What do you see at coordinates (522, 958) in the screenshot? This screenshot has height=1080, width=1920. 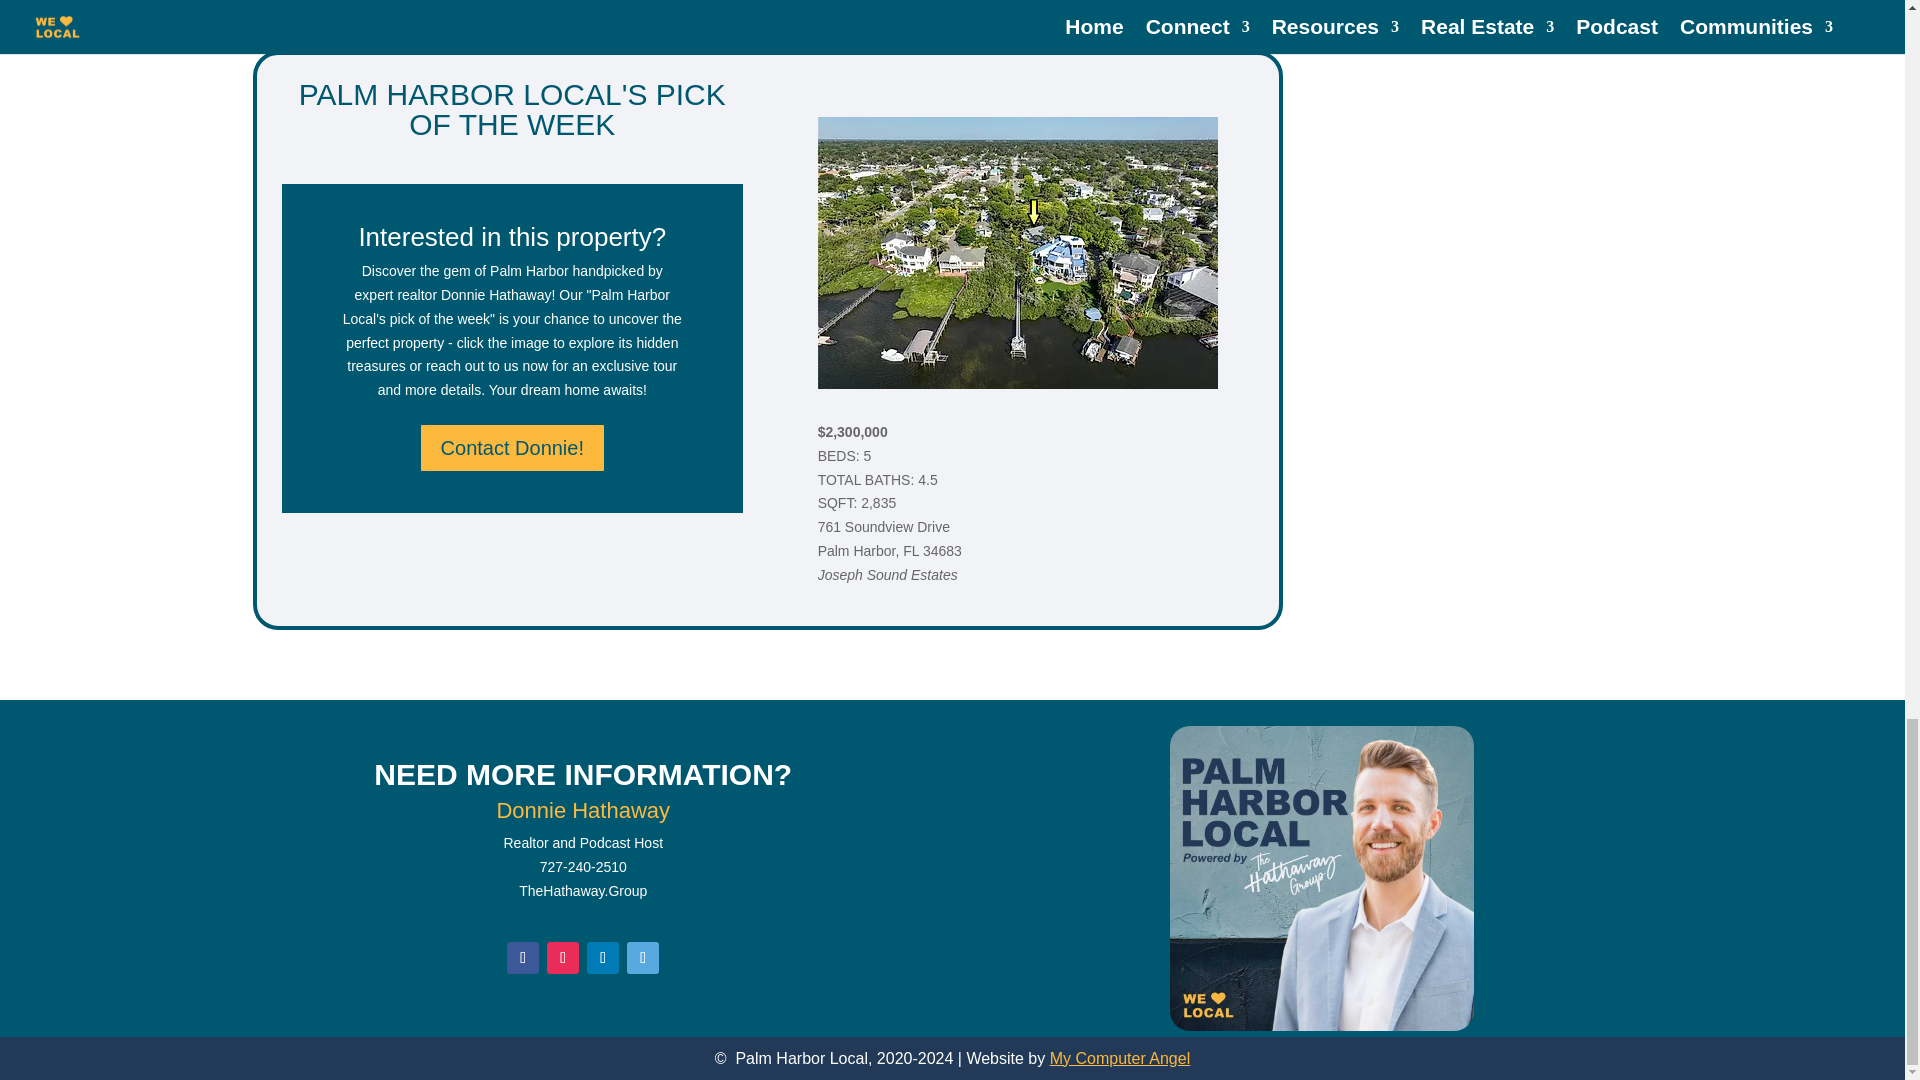 I see `Follow on Facebook` at bounding box center [522, 958].